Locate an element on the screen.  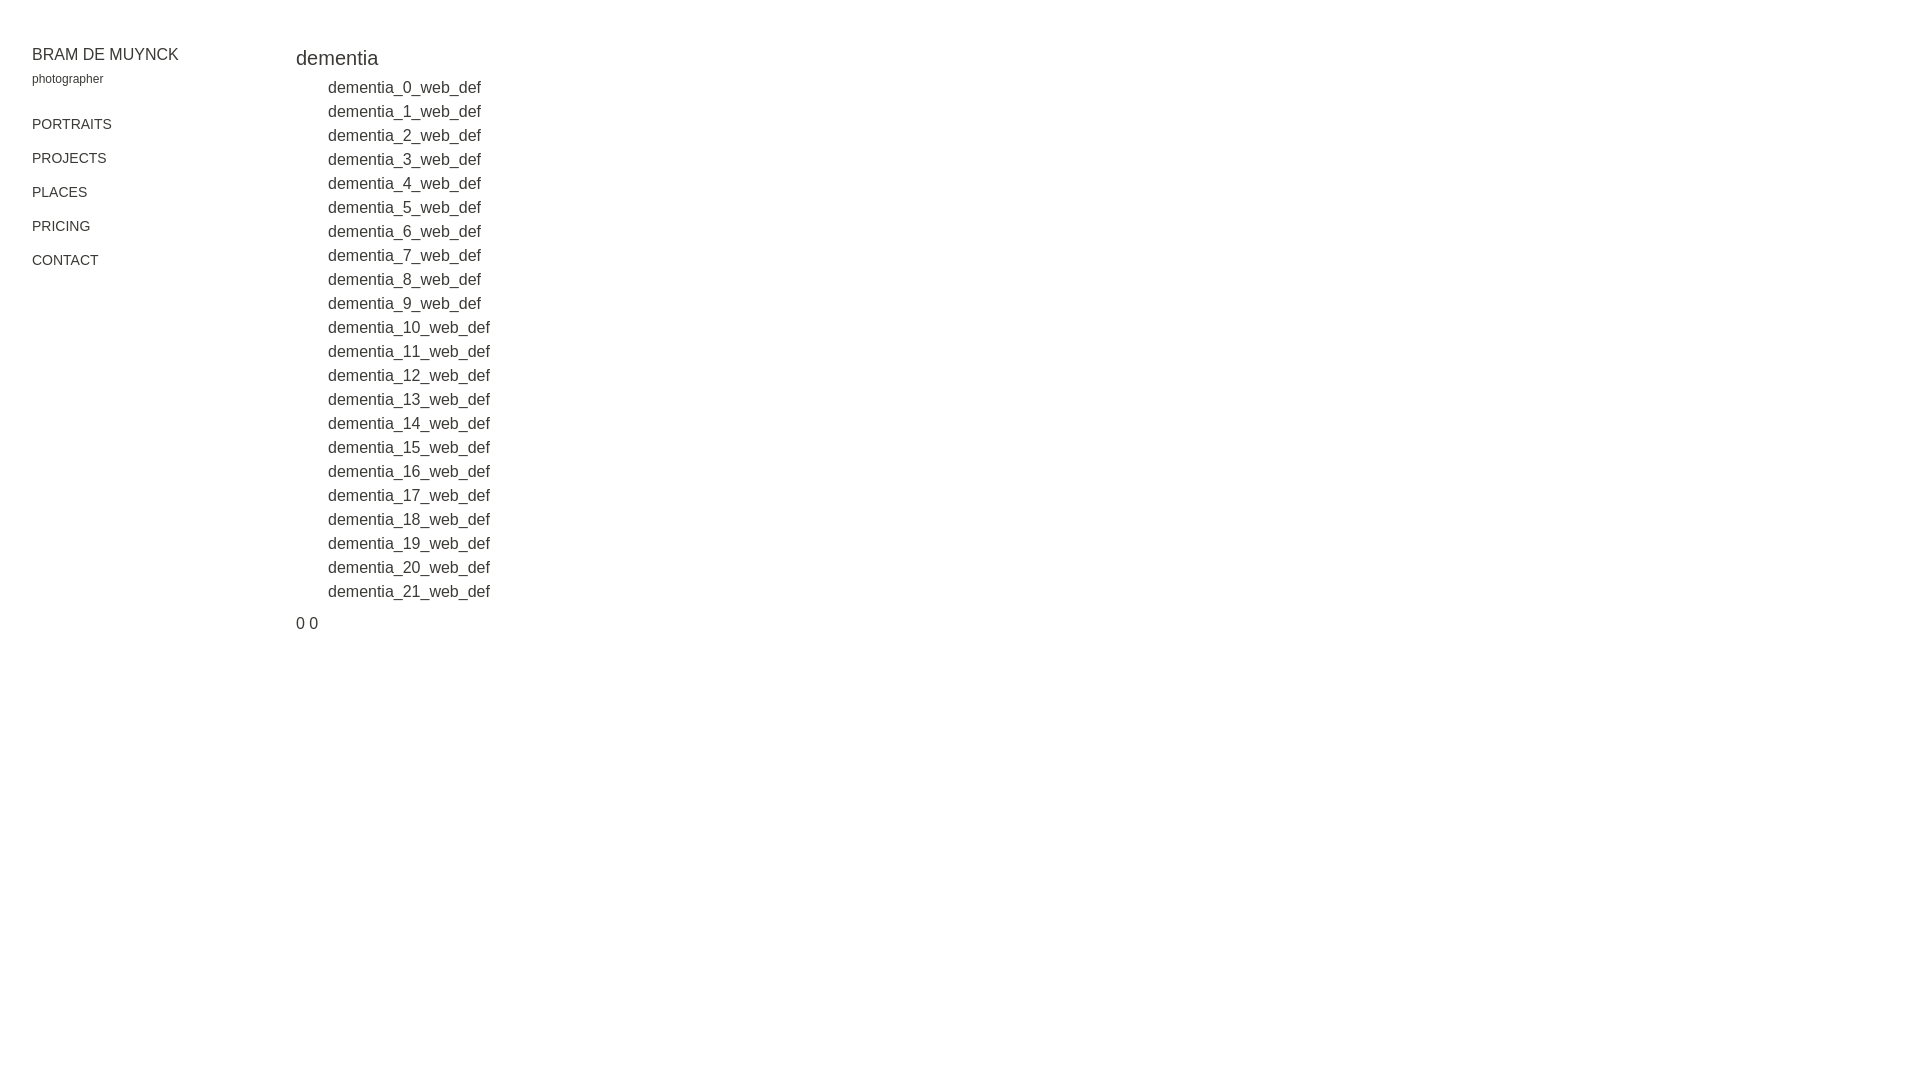
CONTACT is located at coordinates (66, 260).